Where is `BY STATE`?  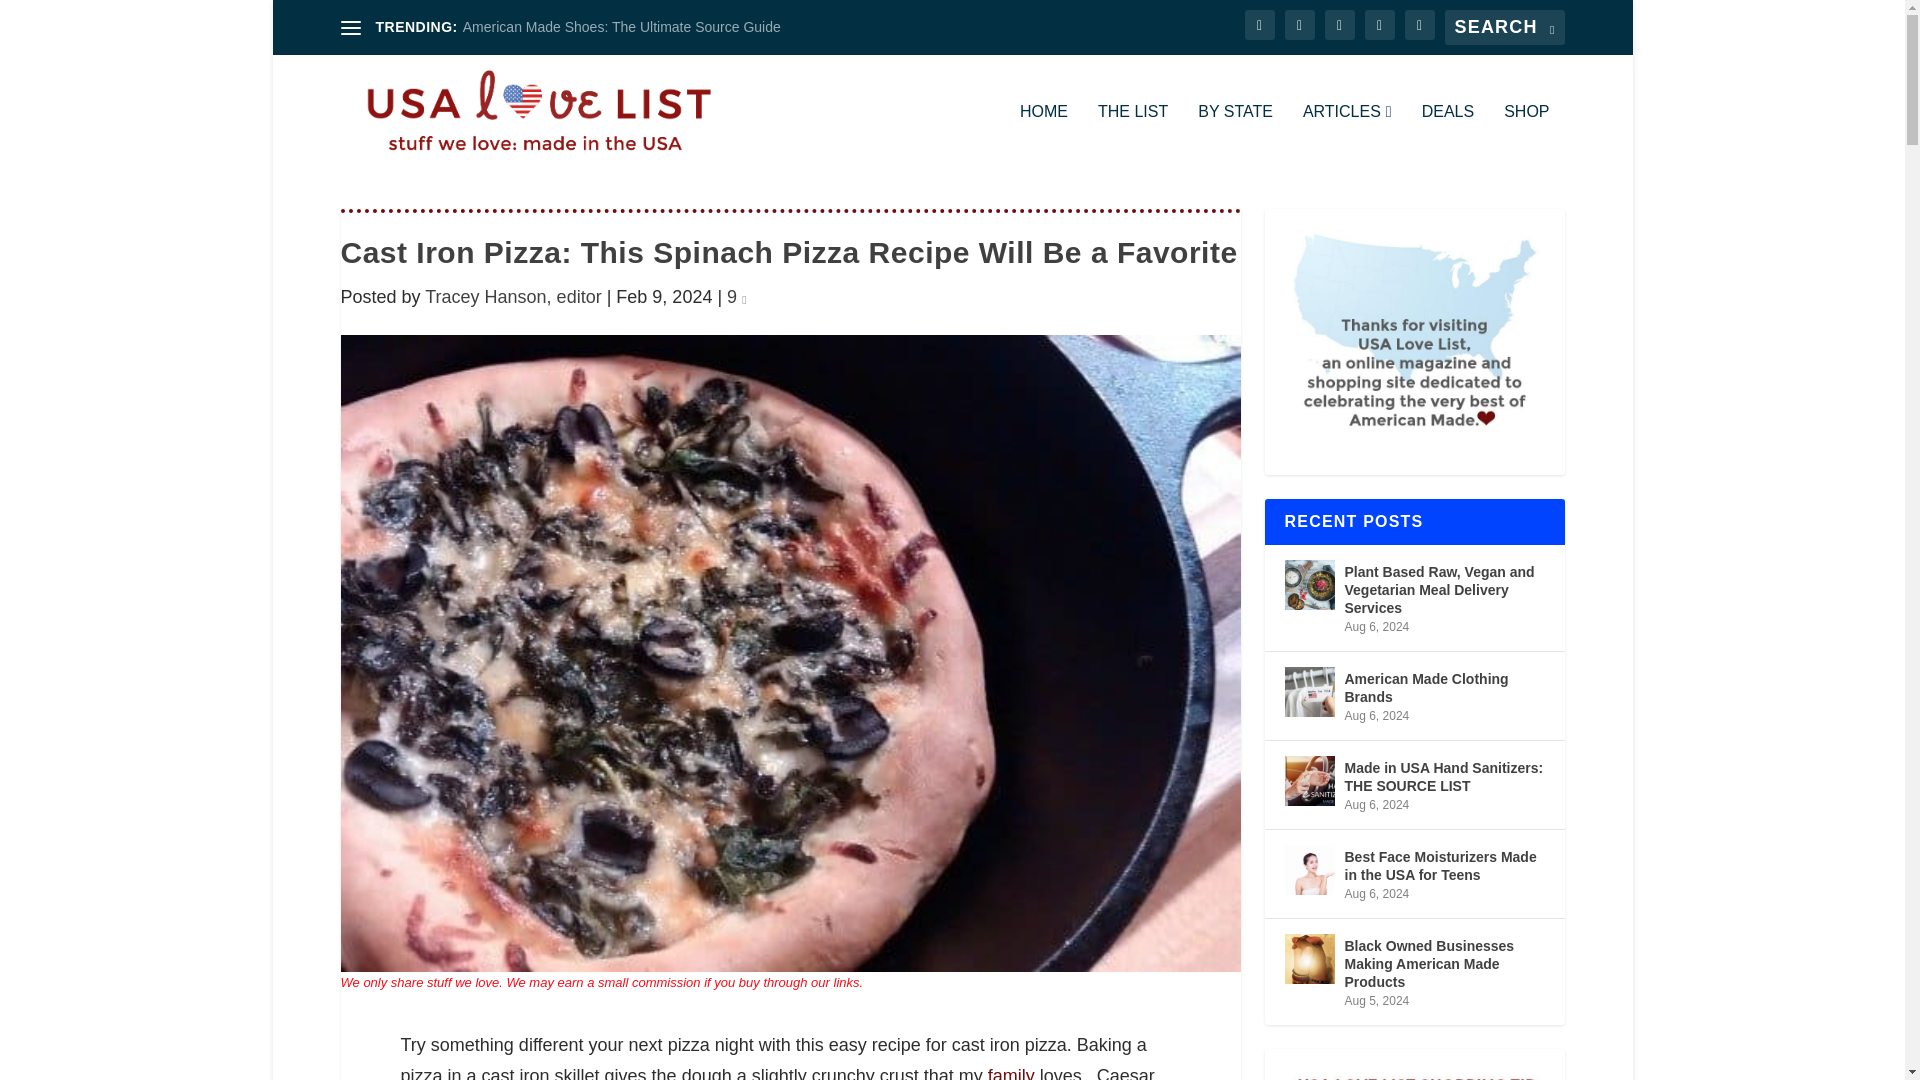 BY STATE is located at coordinates (1235, 136).